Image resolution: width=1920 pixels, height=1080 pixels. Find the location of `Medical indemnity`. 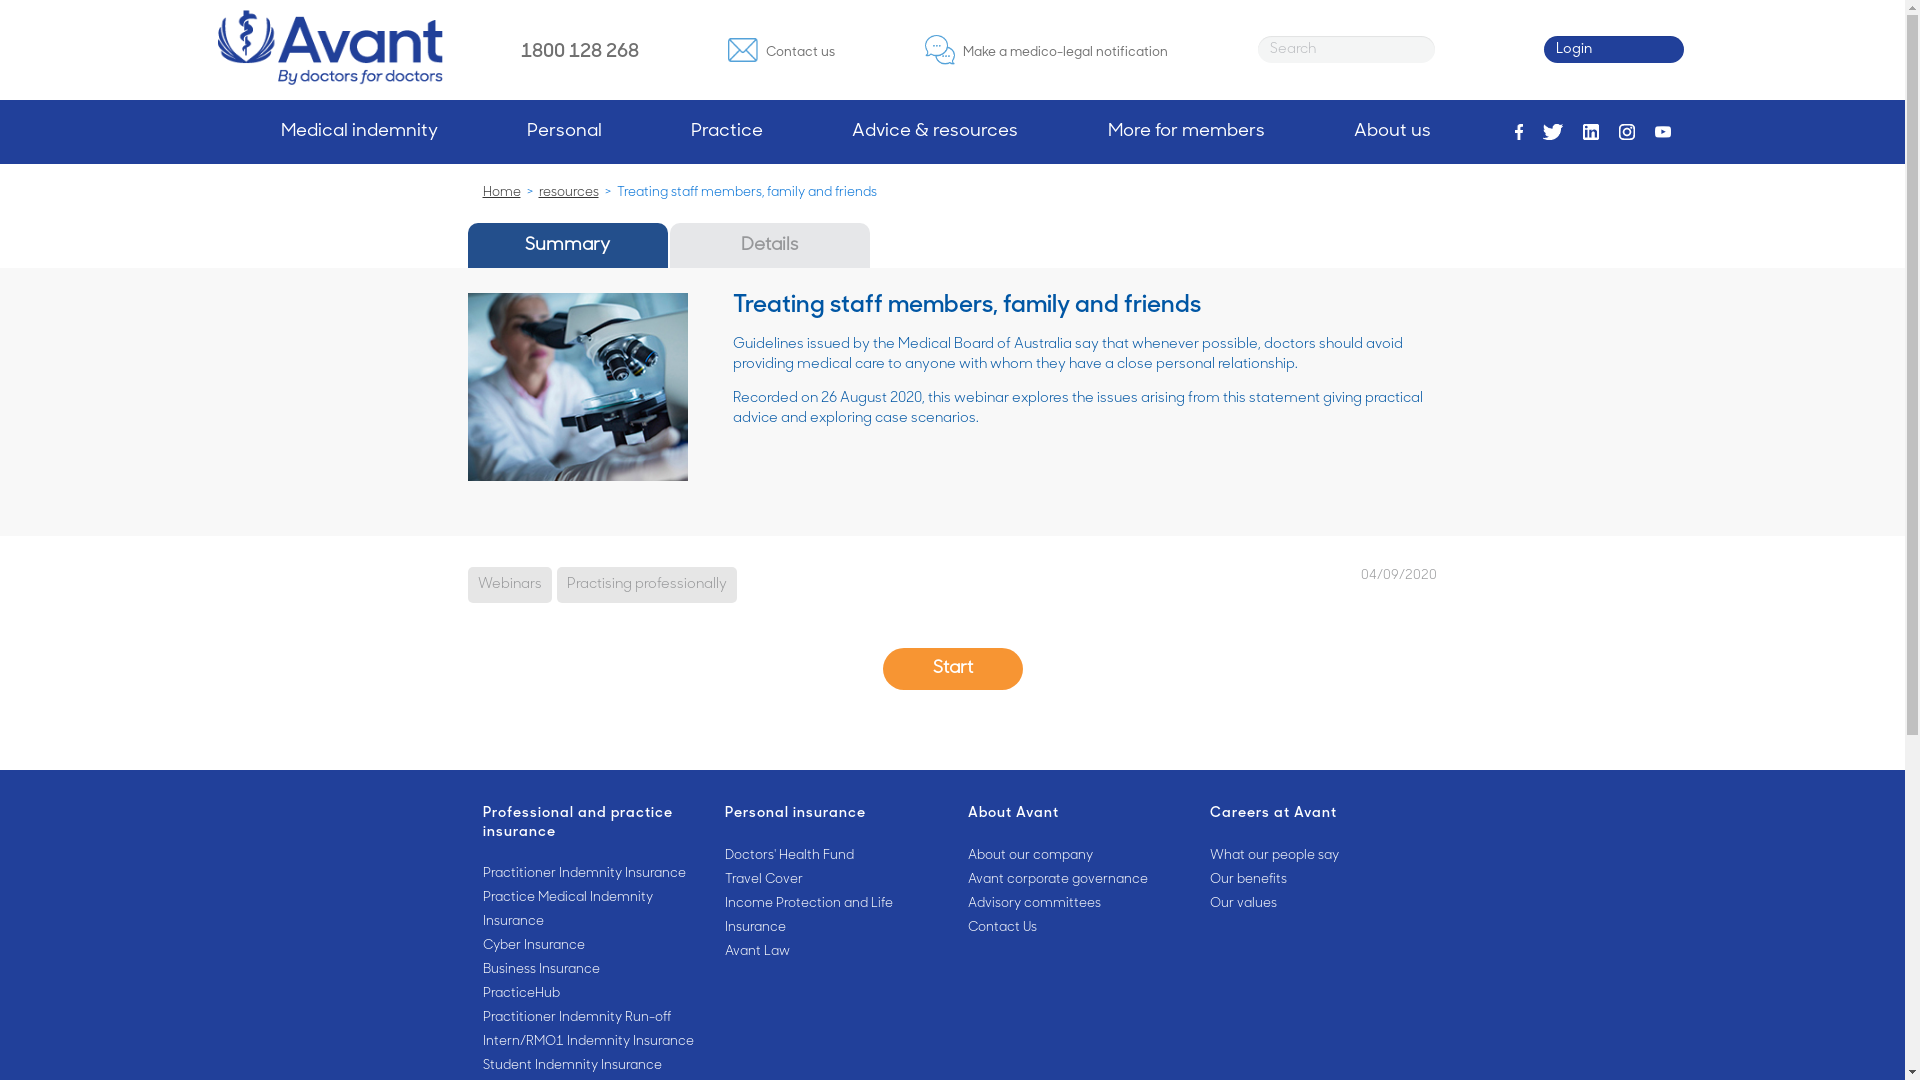

Medical indemnity is located at coordinates (360, 132).